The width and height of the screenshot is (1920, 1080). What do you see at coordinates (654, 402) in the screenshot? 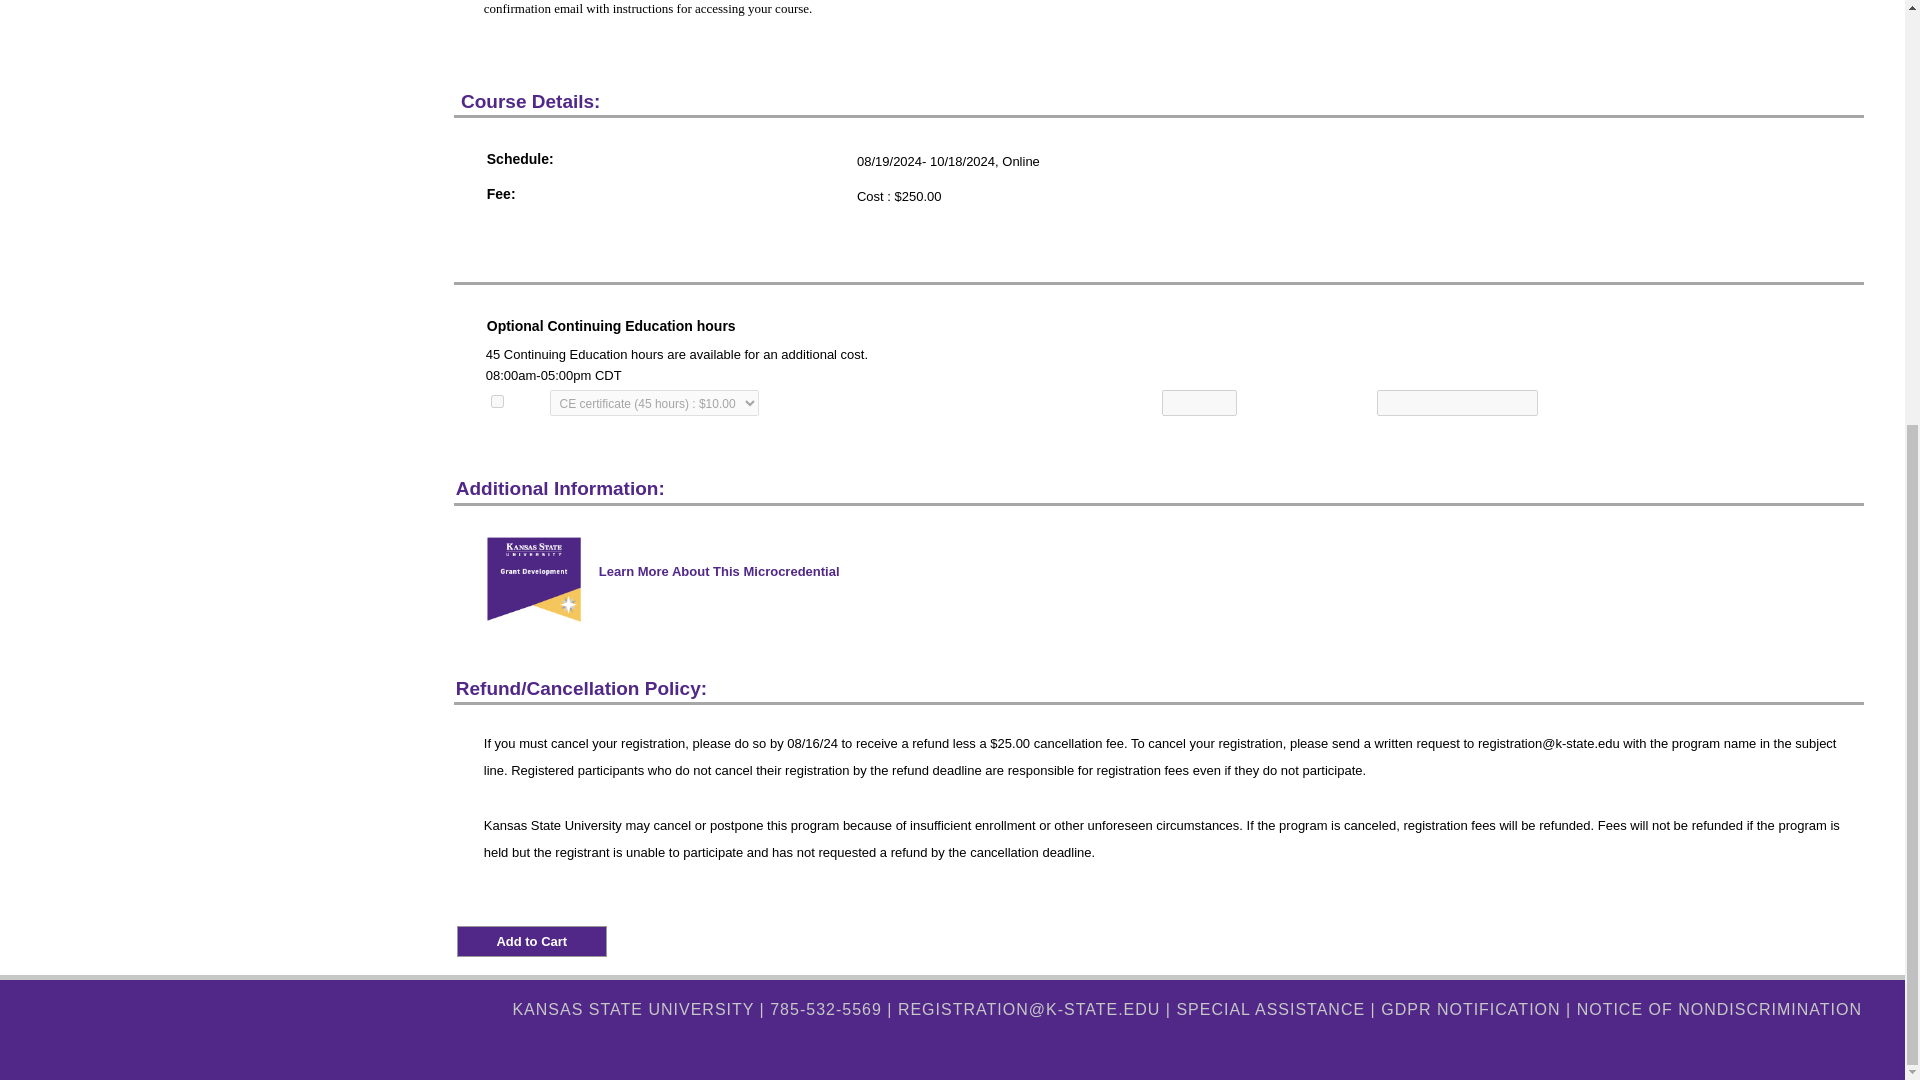
I see `Price` at bounding box center [654, 402].